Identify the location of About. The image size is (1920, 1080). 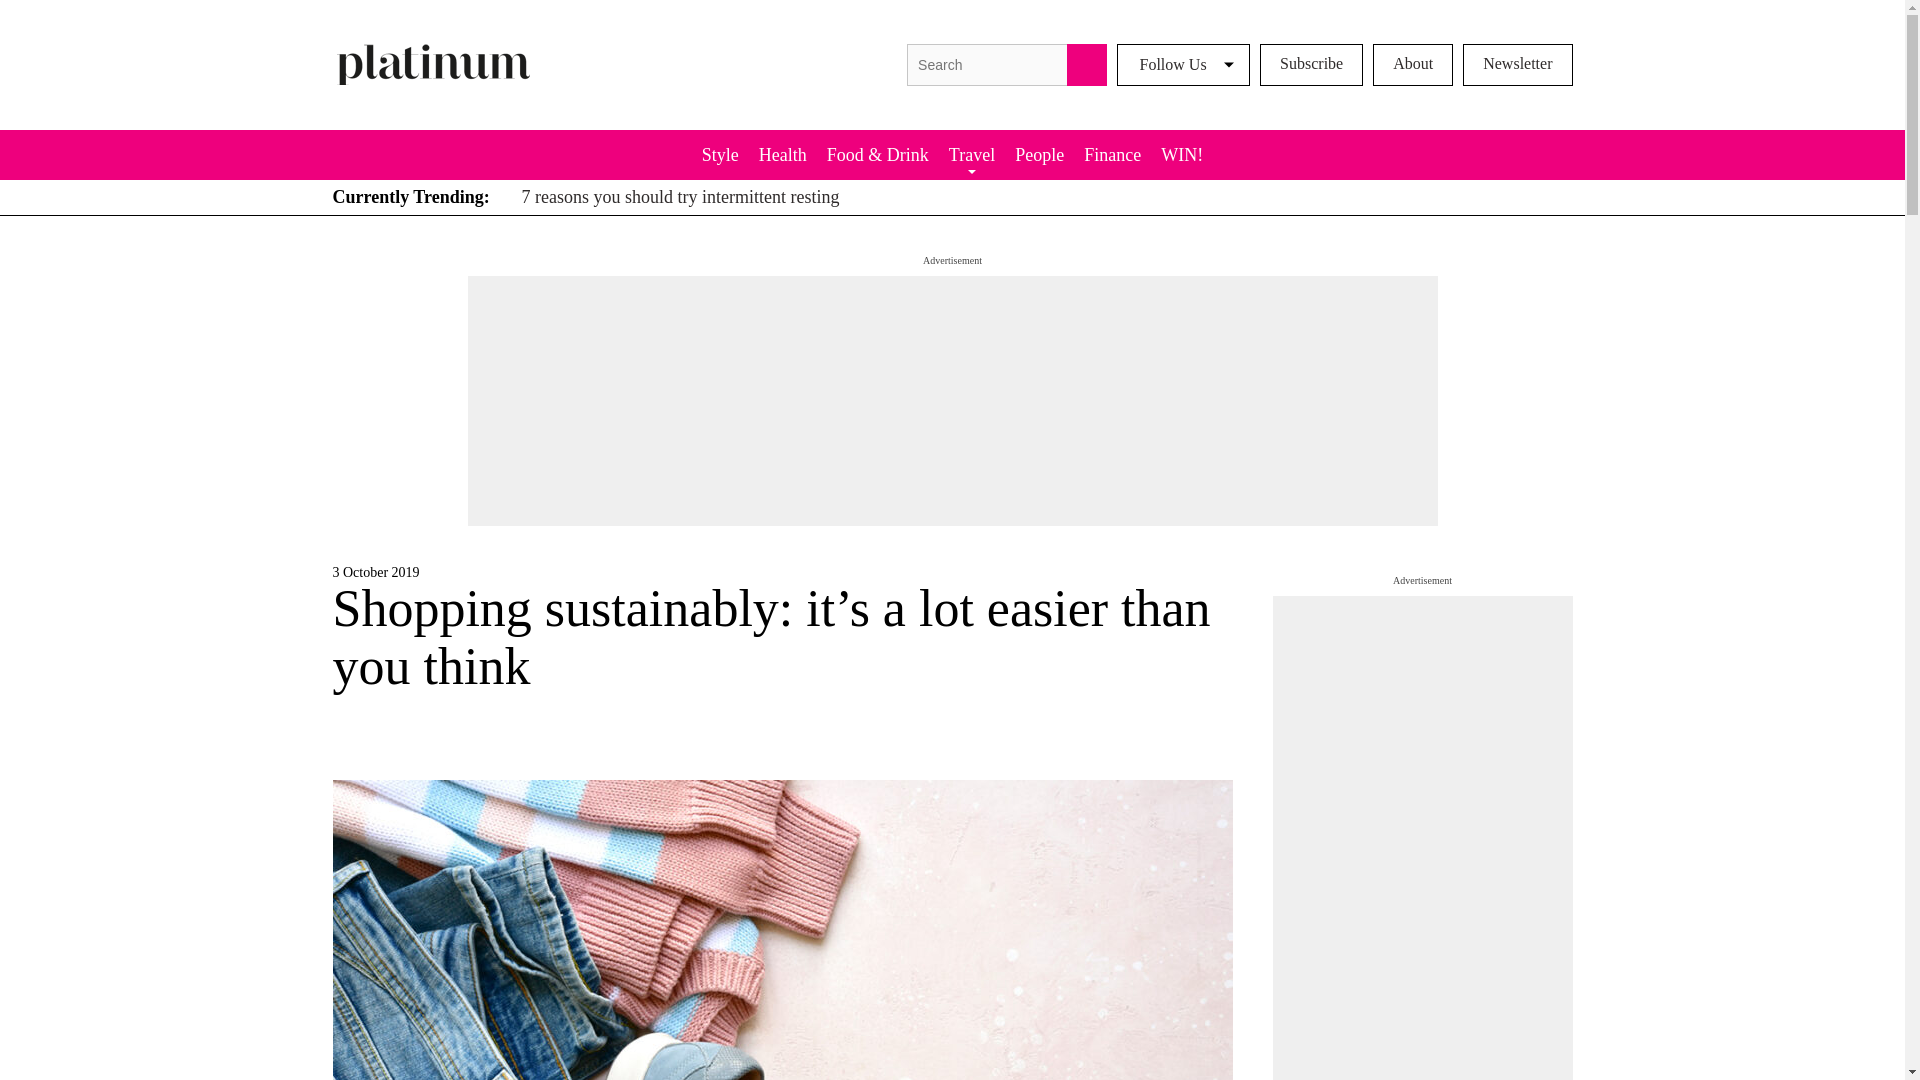
(1412, 65).